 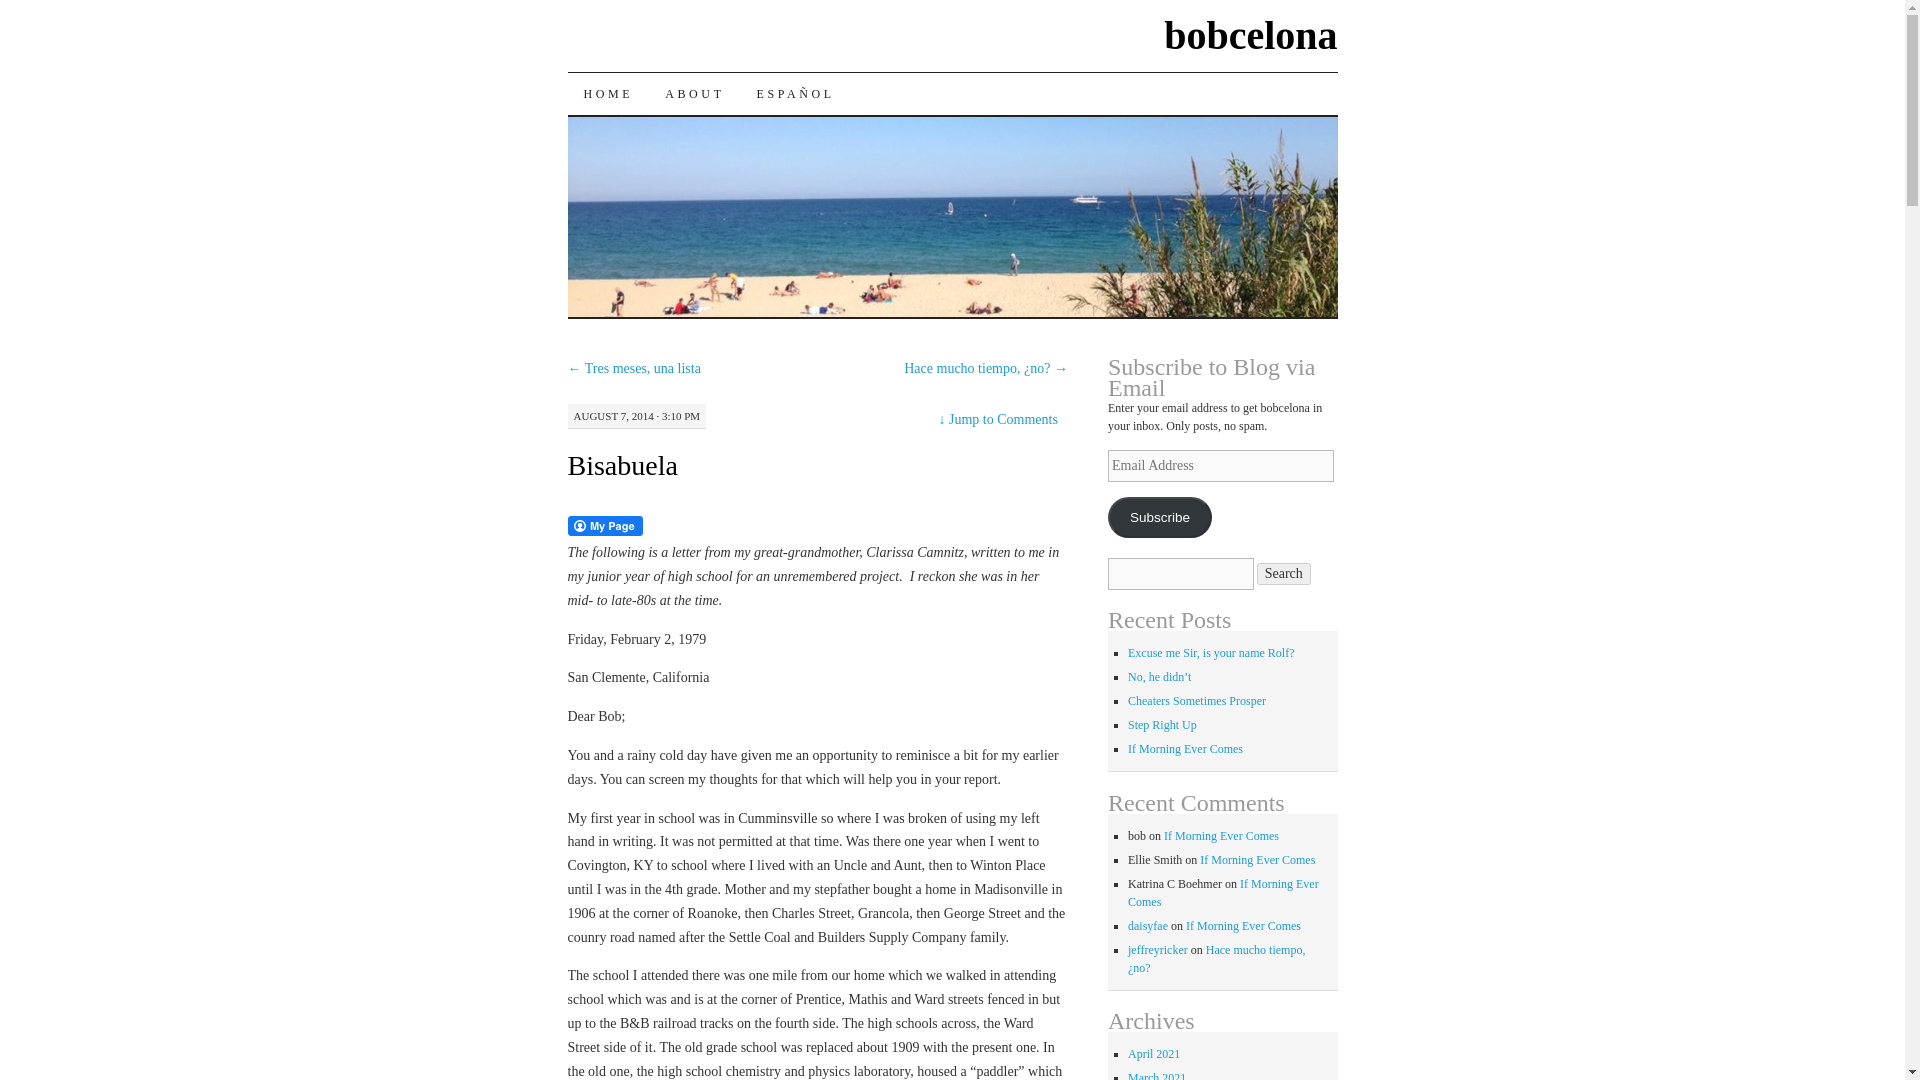 I want to click on If Morning Ever Comes, so click(x=1258, y=860).